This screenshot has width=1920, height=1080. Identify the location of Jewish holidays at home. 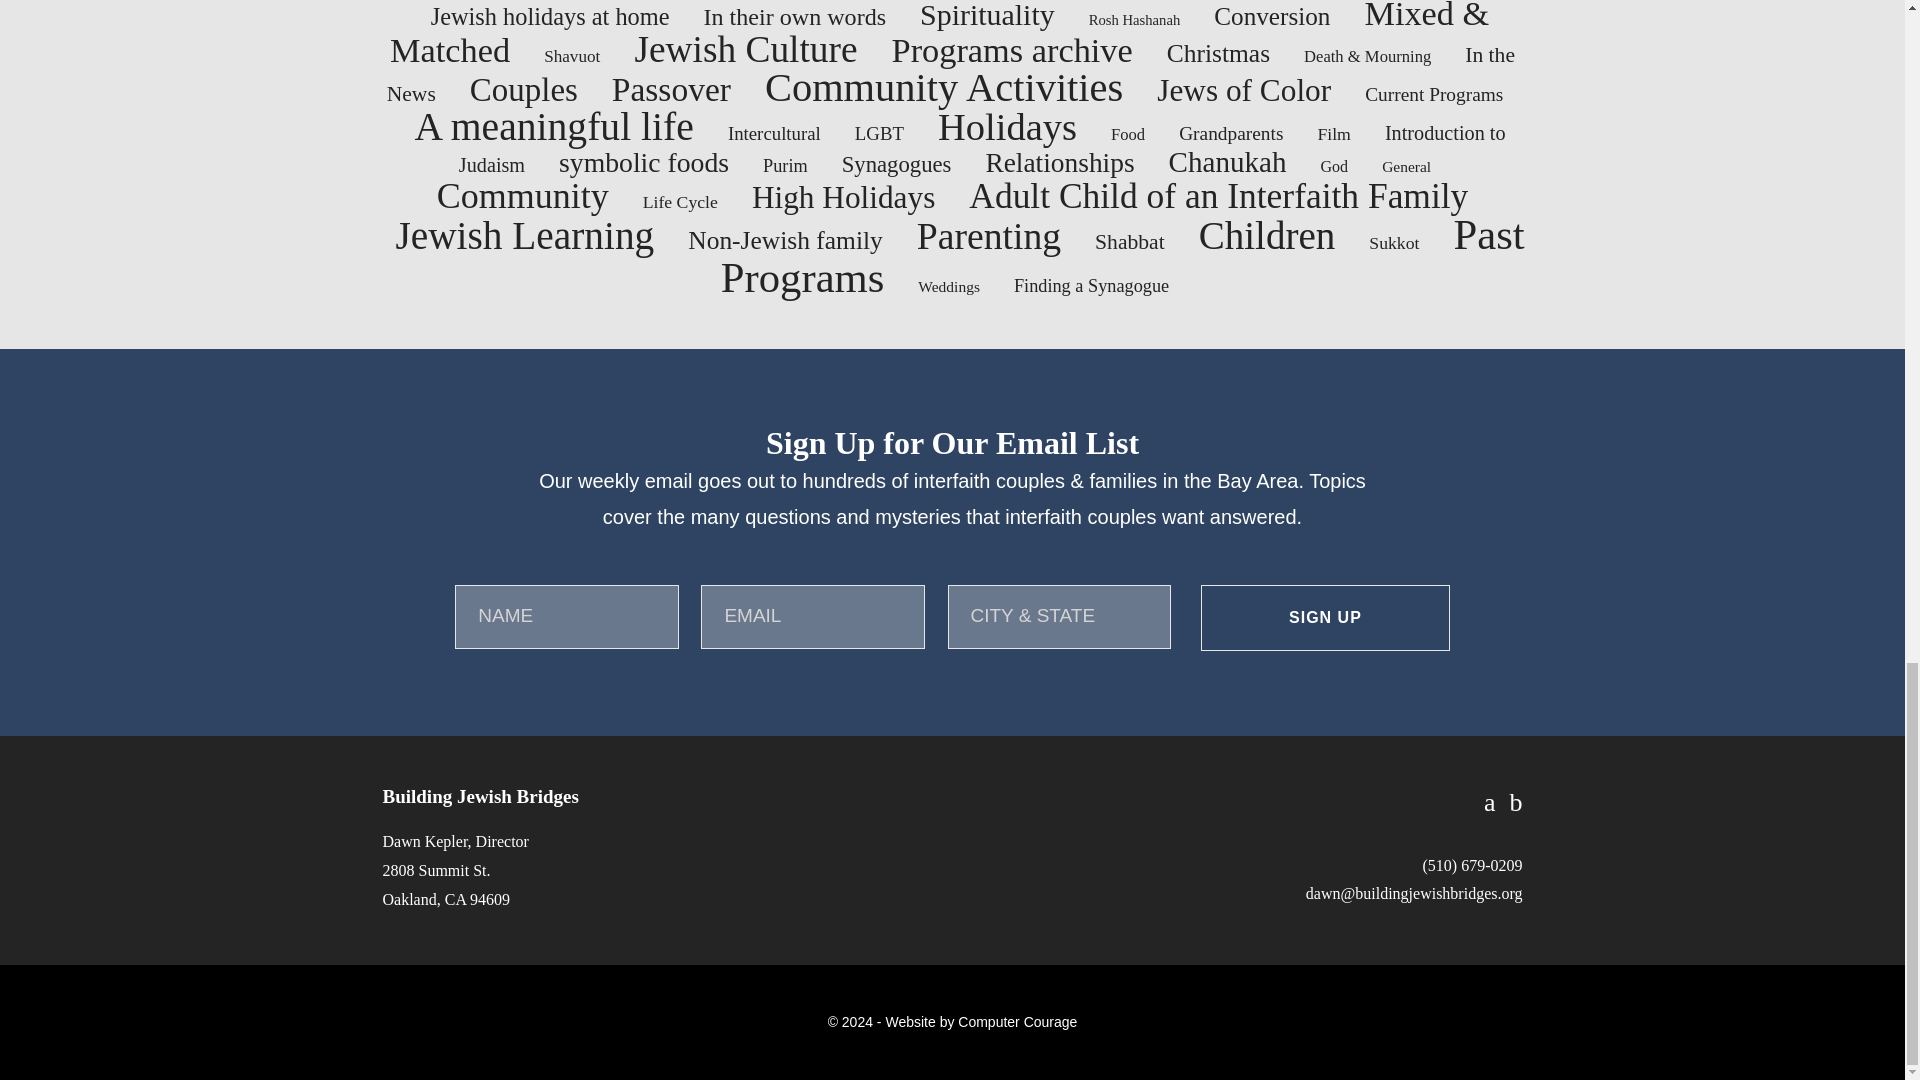
(550, 16).